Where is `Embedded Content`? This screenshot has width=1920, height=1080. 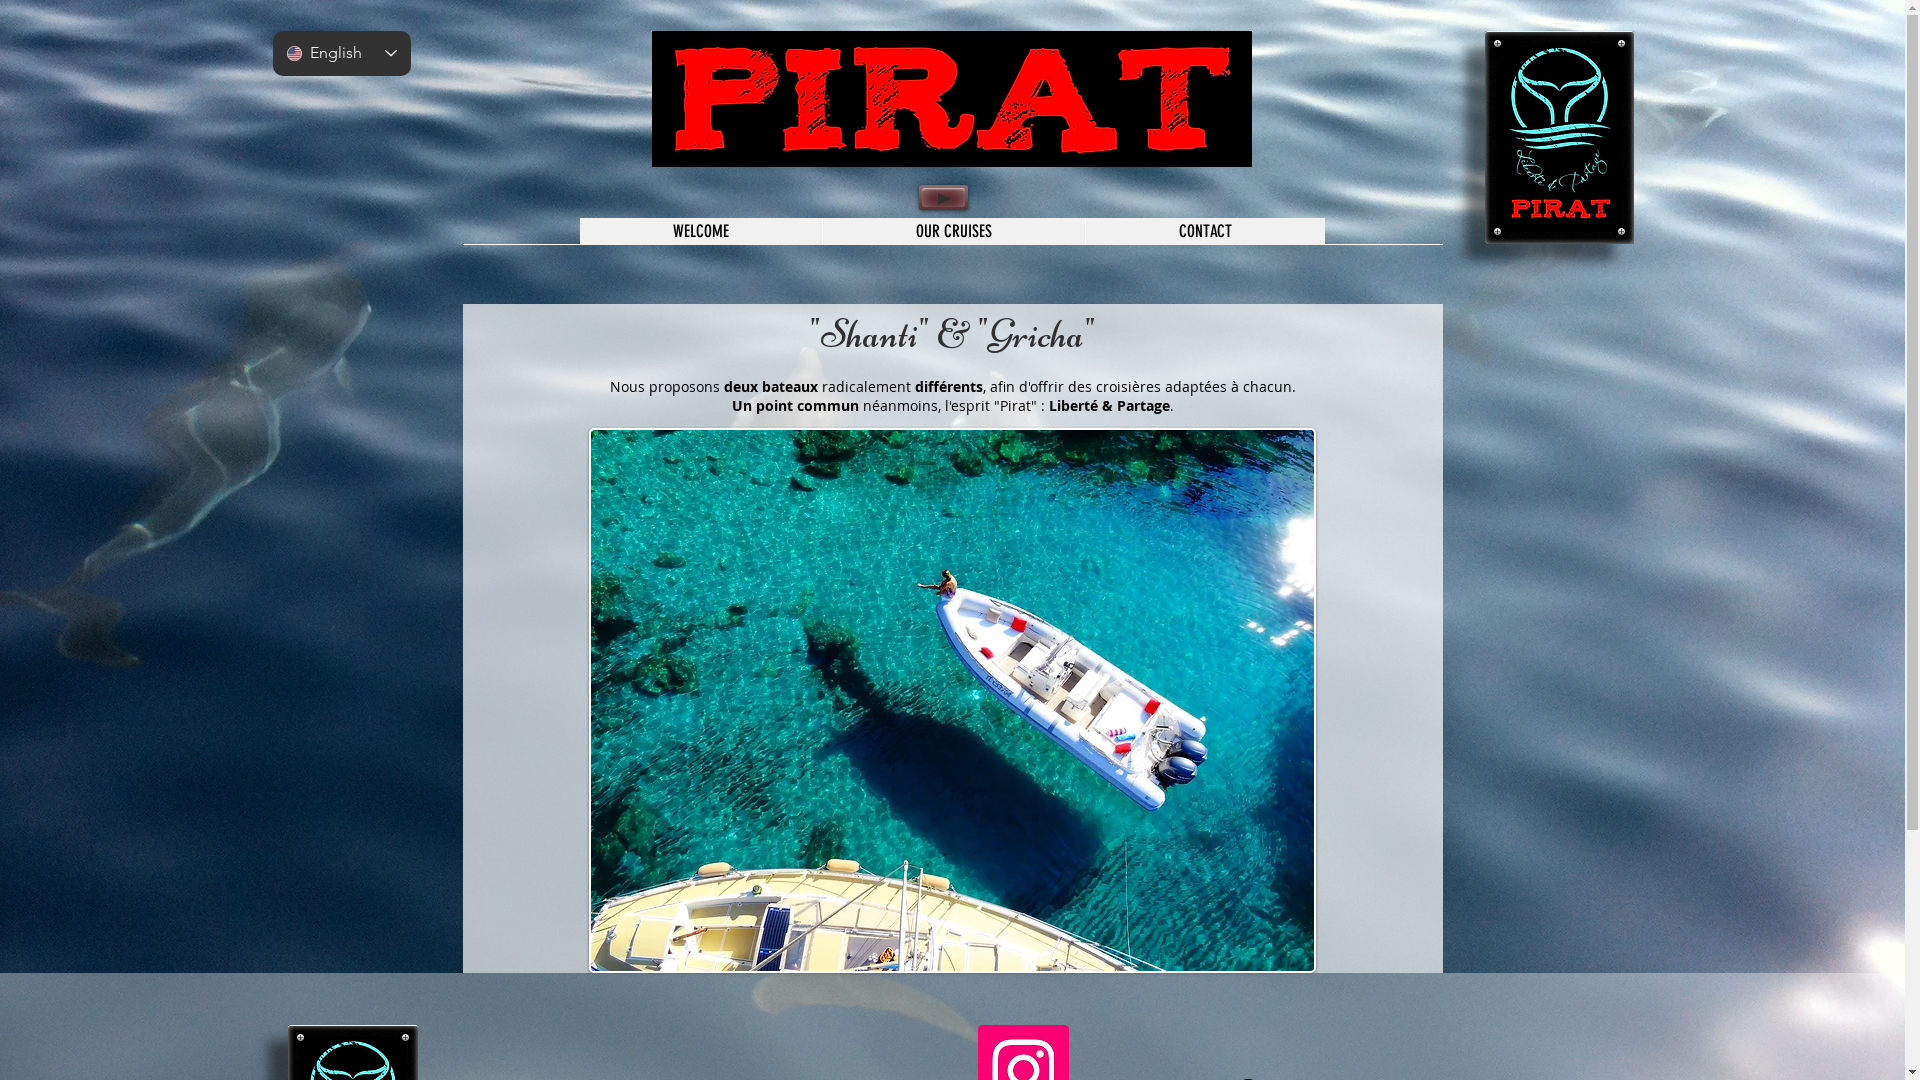 Embedded Content is located at coordinates (576, 50).